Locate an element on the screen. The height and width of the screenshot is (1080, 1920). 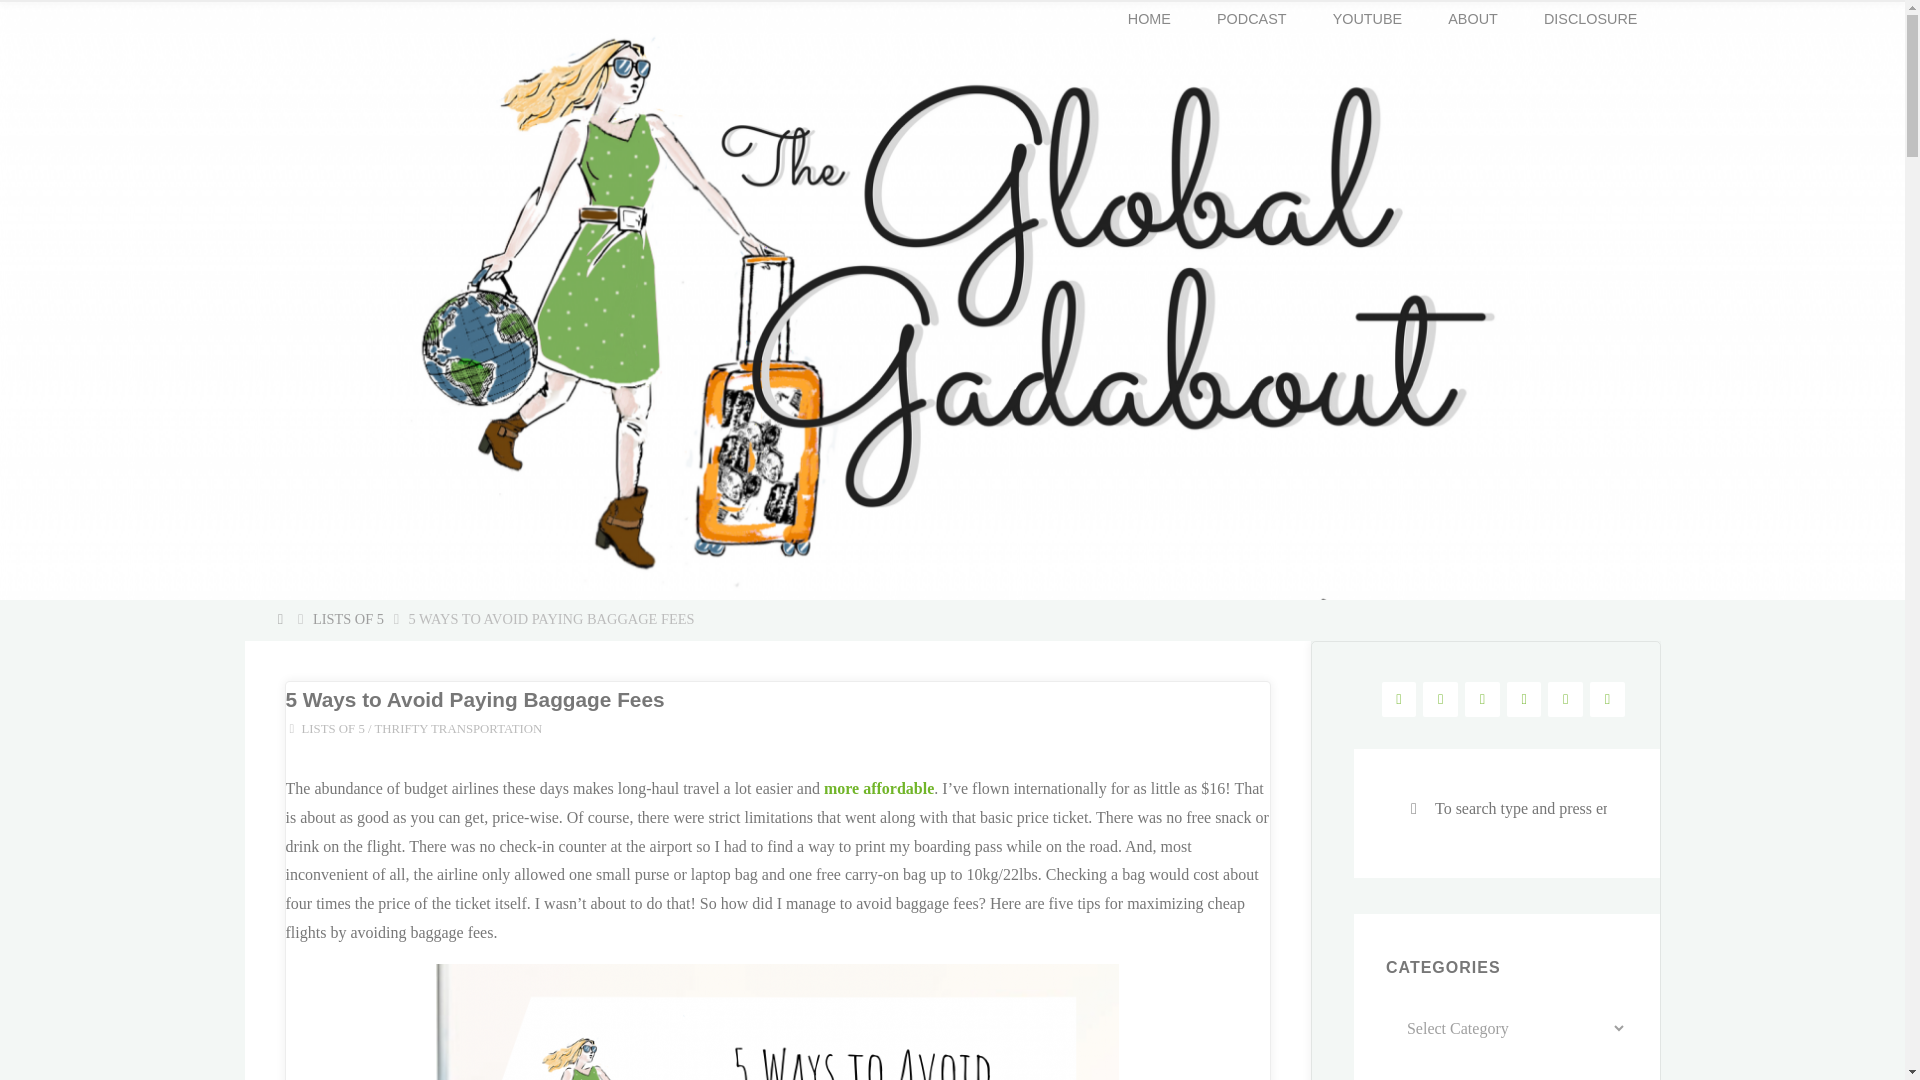
more affordable is located at coordinates (878, 788).